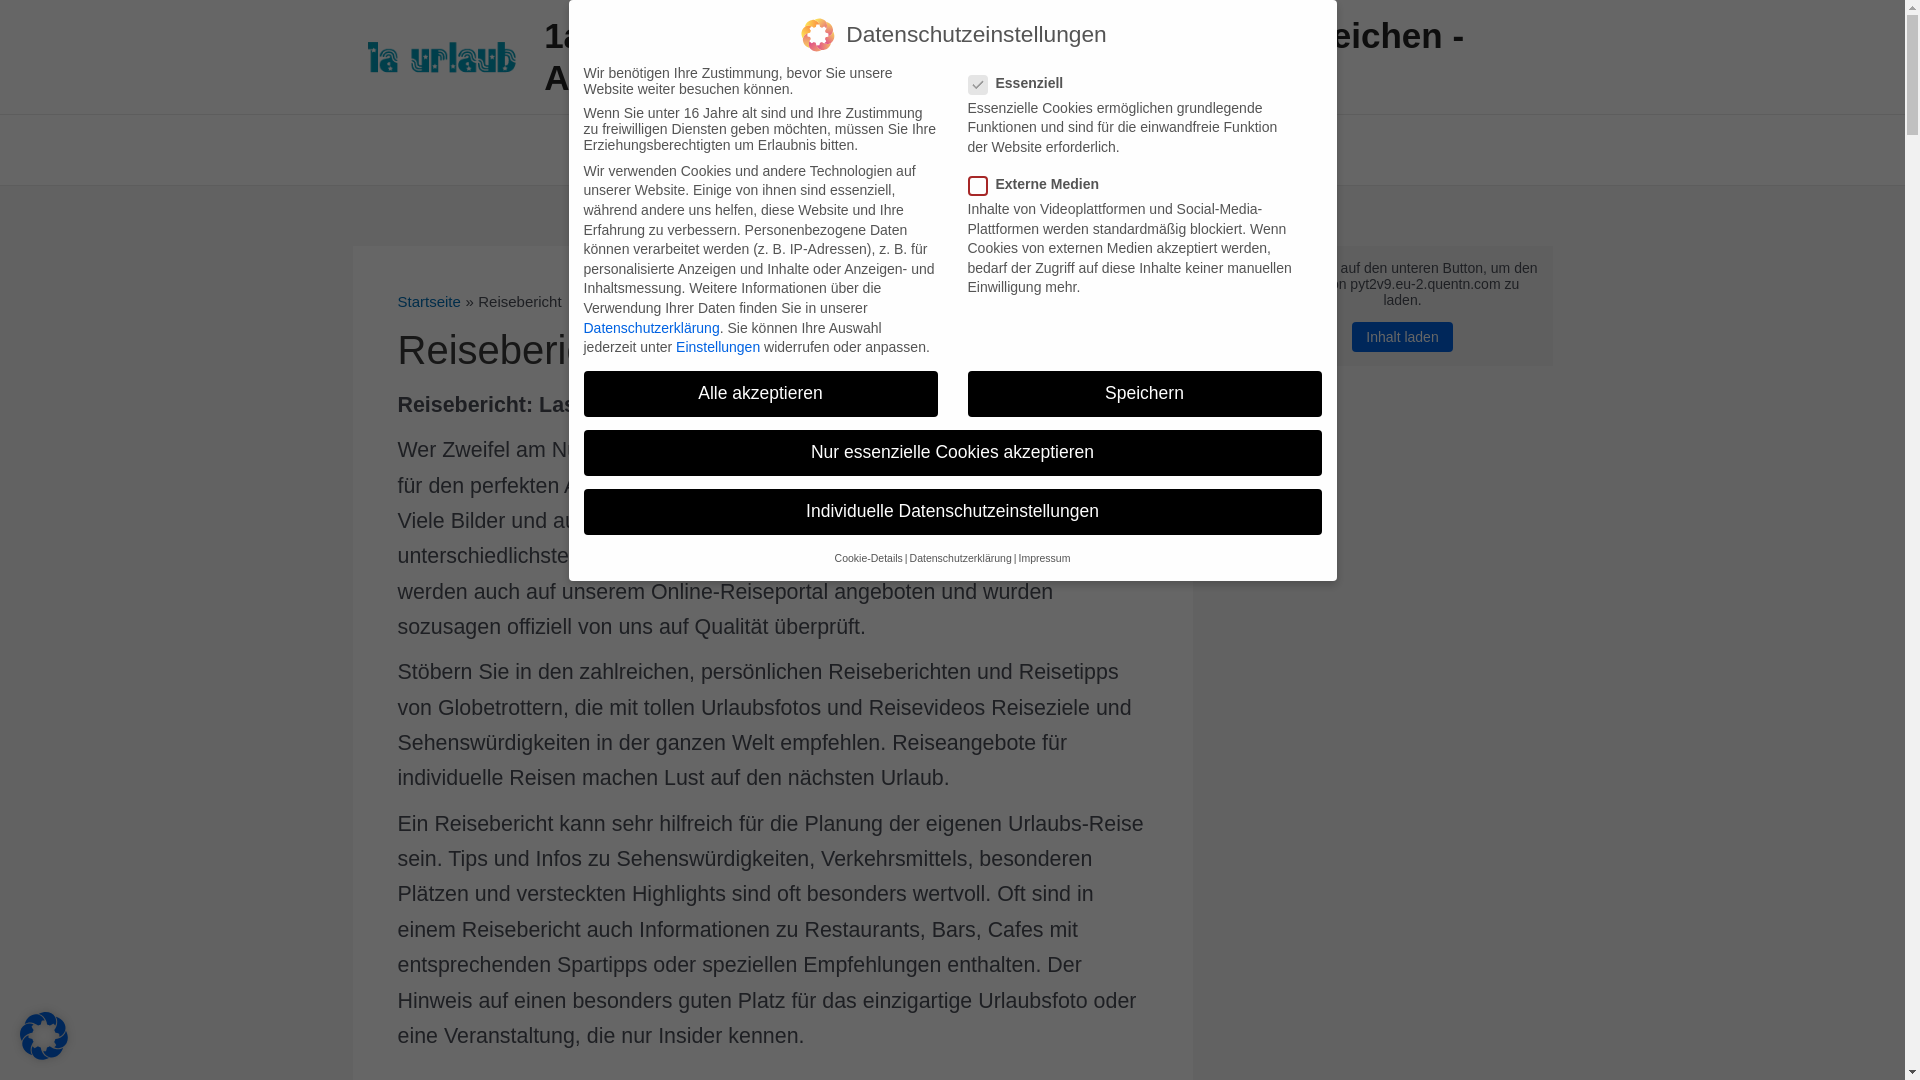 Image resolution: width=1920 pixels, height=1080 pixels. Describe the element at coordinates (953, 512) in the screenshot. I see `Individuelle Datenschutzeinstellungen` at that location.